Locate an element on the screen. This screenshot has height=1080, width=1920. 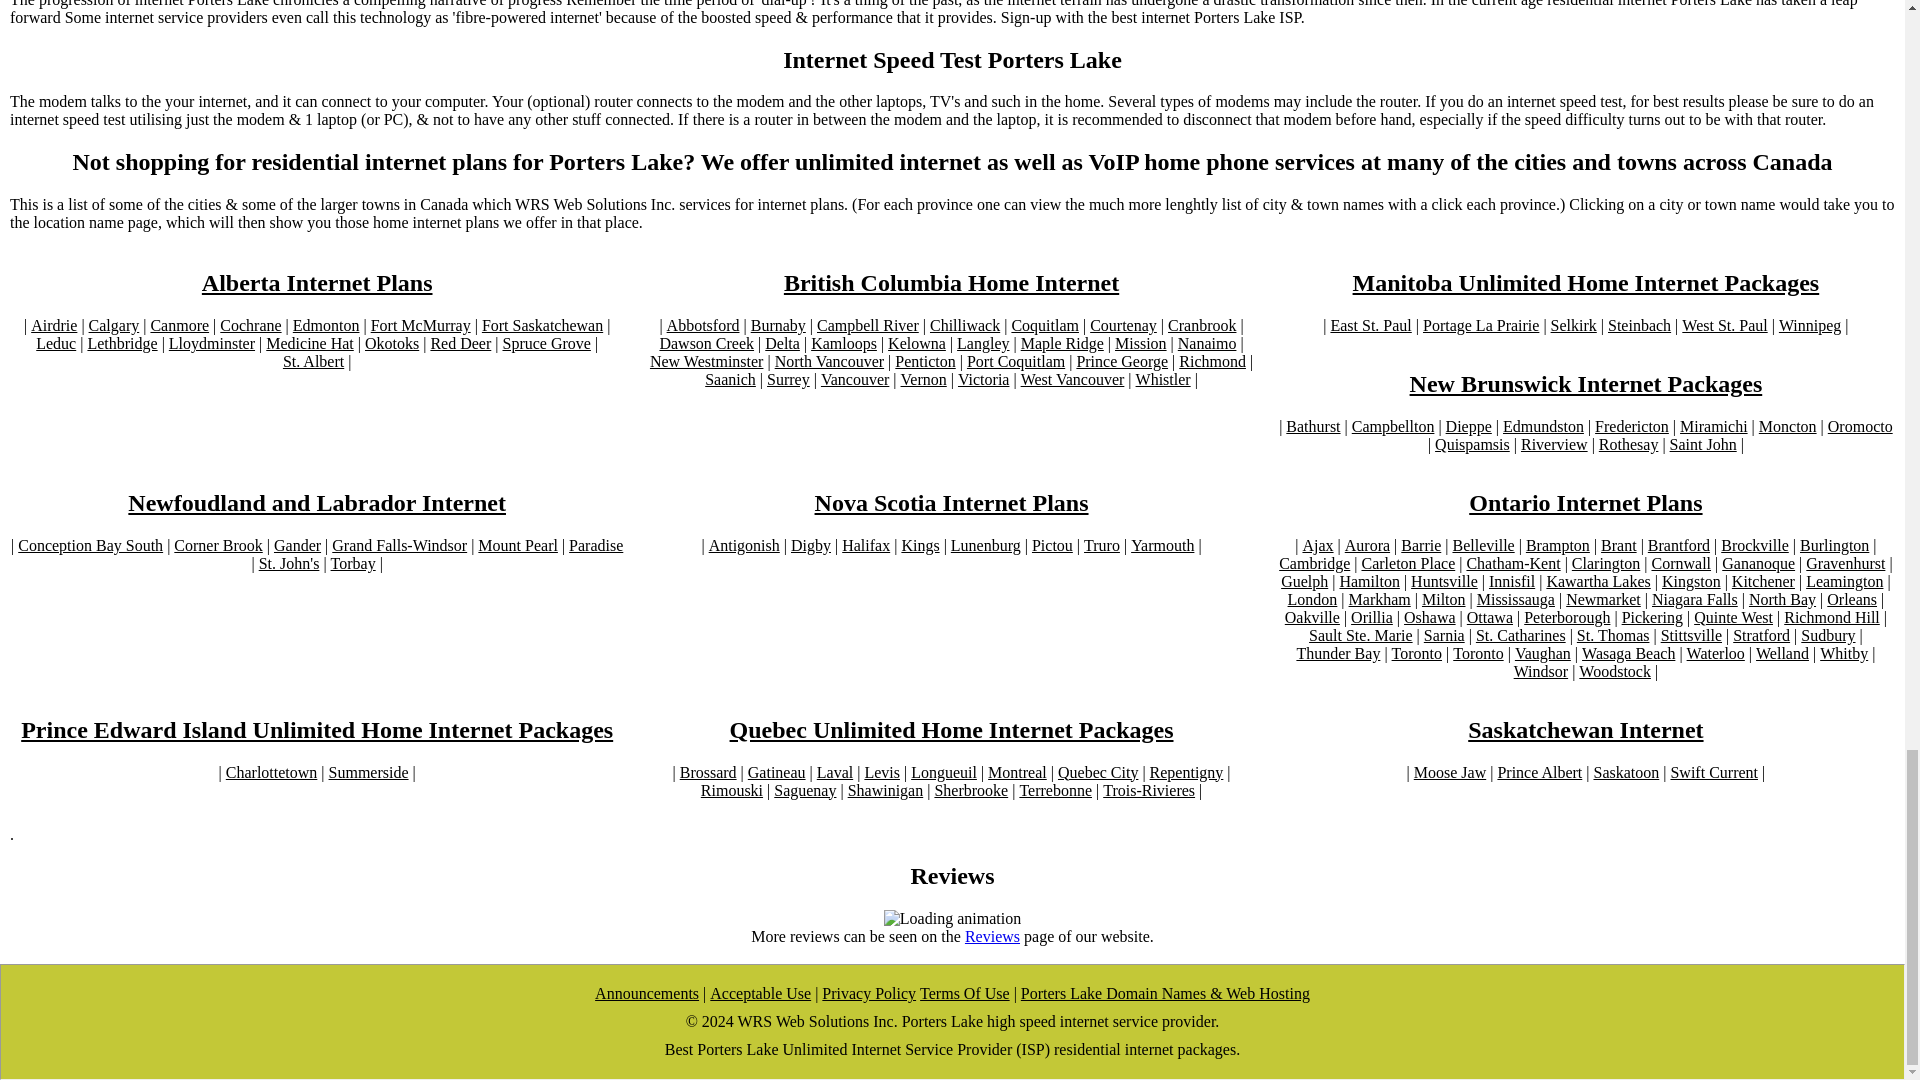
Calgary is located at coordinates (114, 326).